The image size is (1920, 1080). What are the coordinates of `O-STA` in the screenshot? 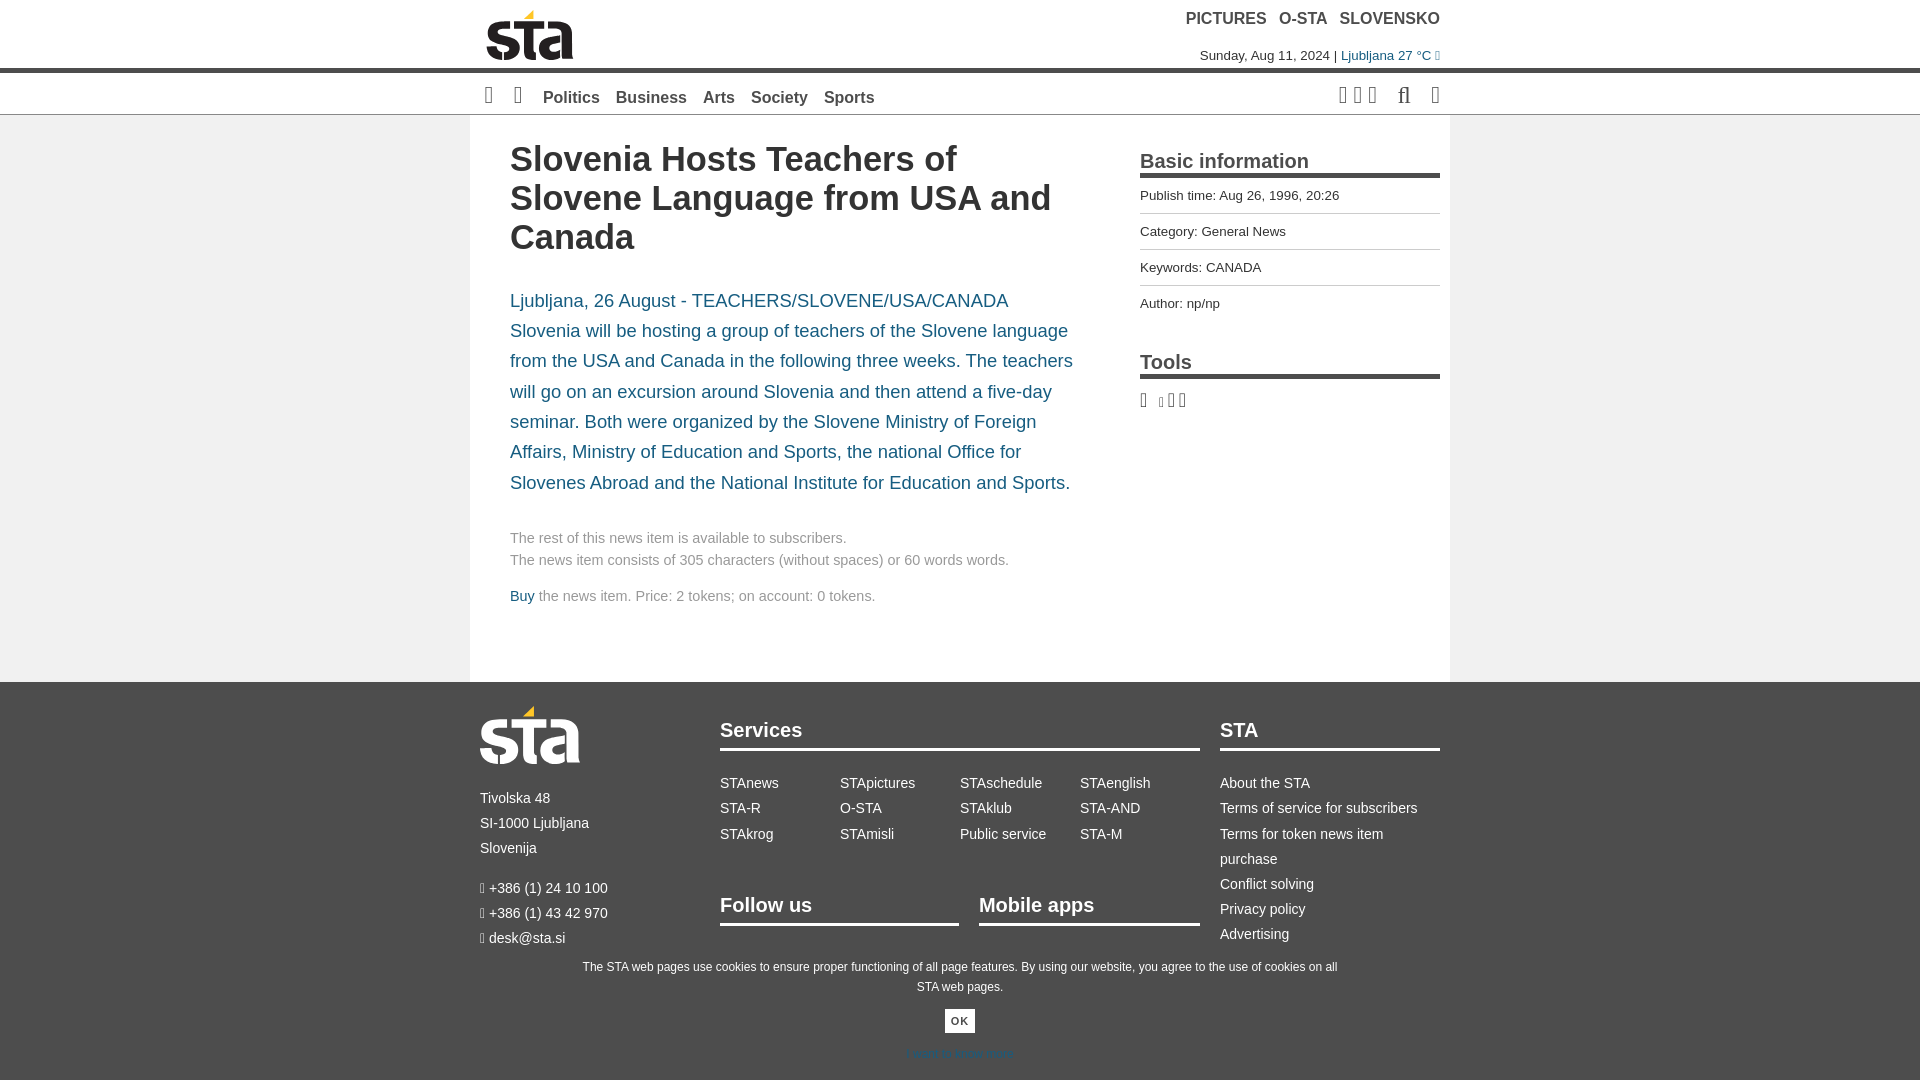 It's located at (1302, 18).